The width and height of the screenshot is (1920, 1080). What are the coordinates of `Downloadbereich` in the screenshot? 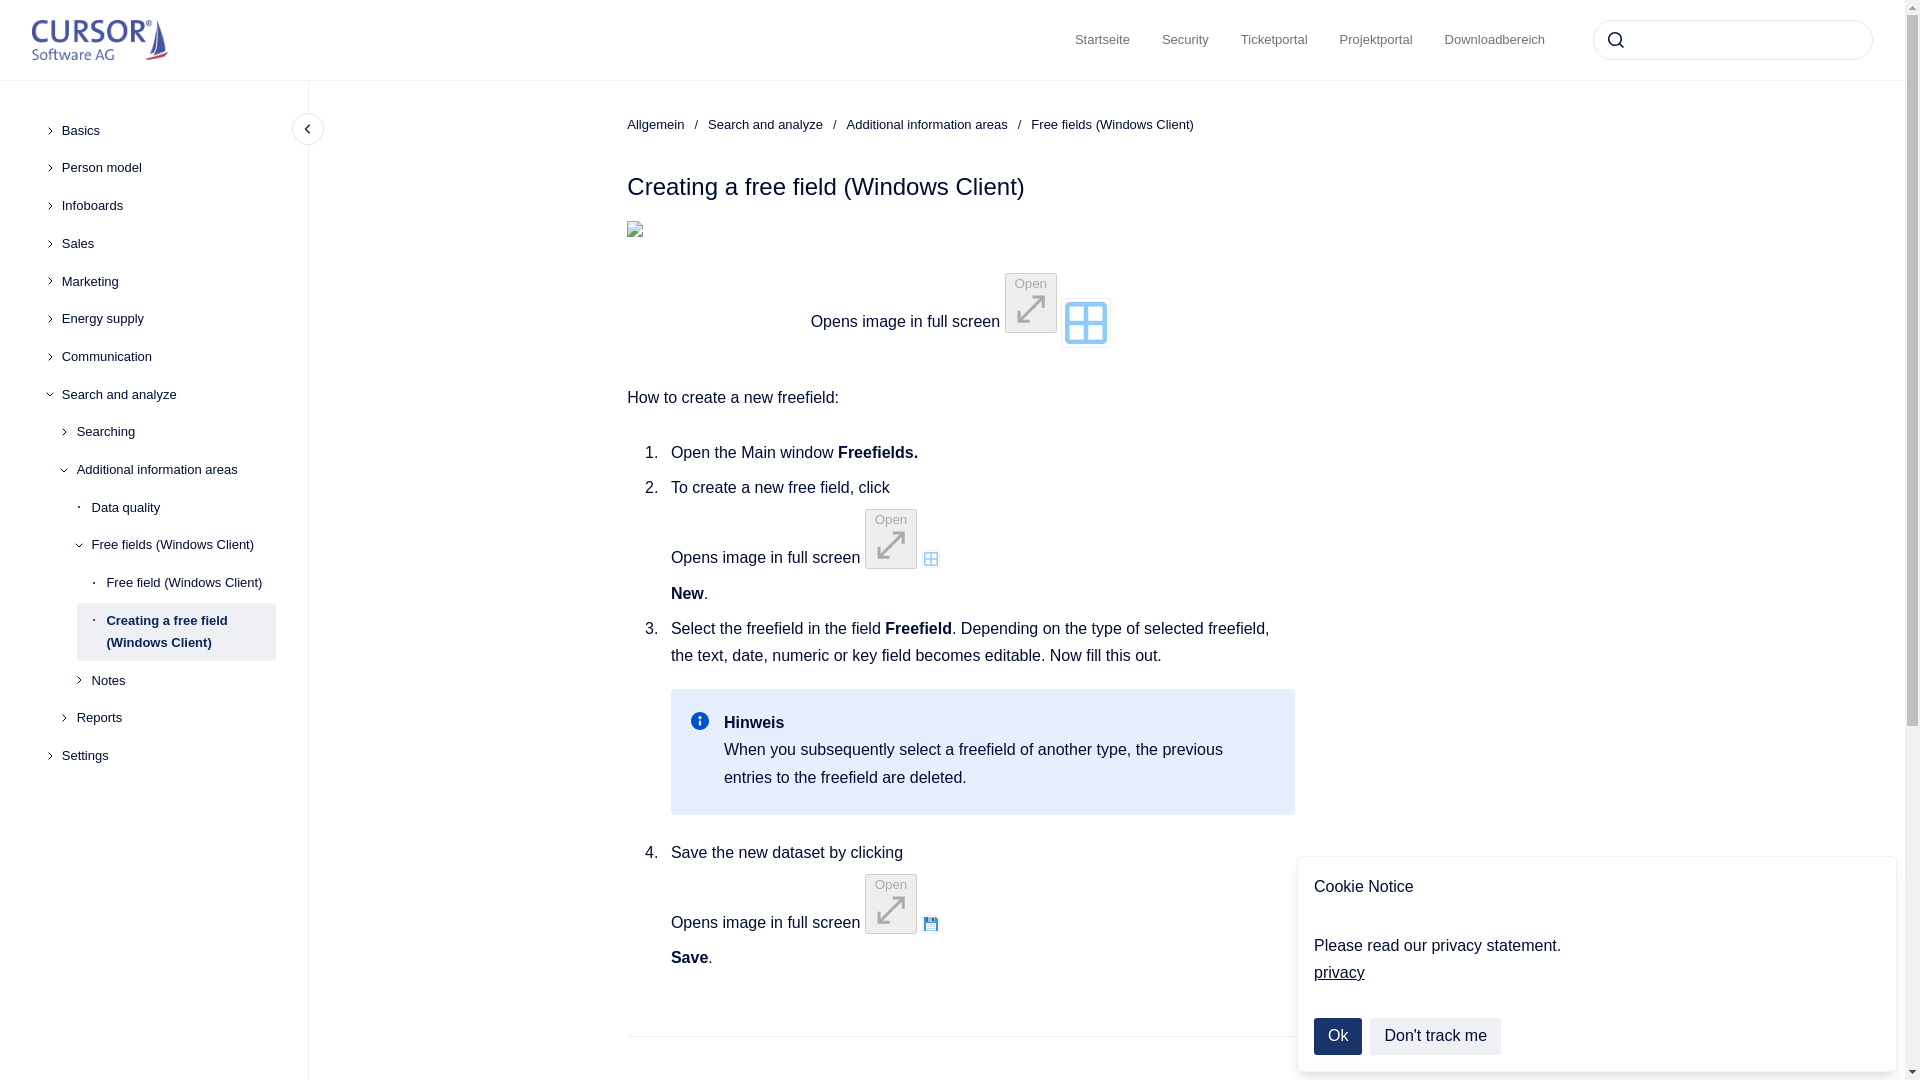 It's located at (1494, 40).